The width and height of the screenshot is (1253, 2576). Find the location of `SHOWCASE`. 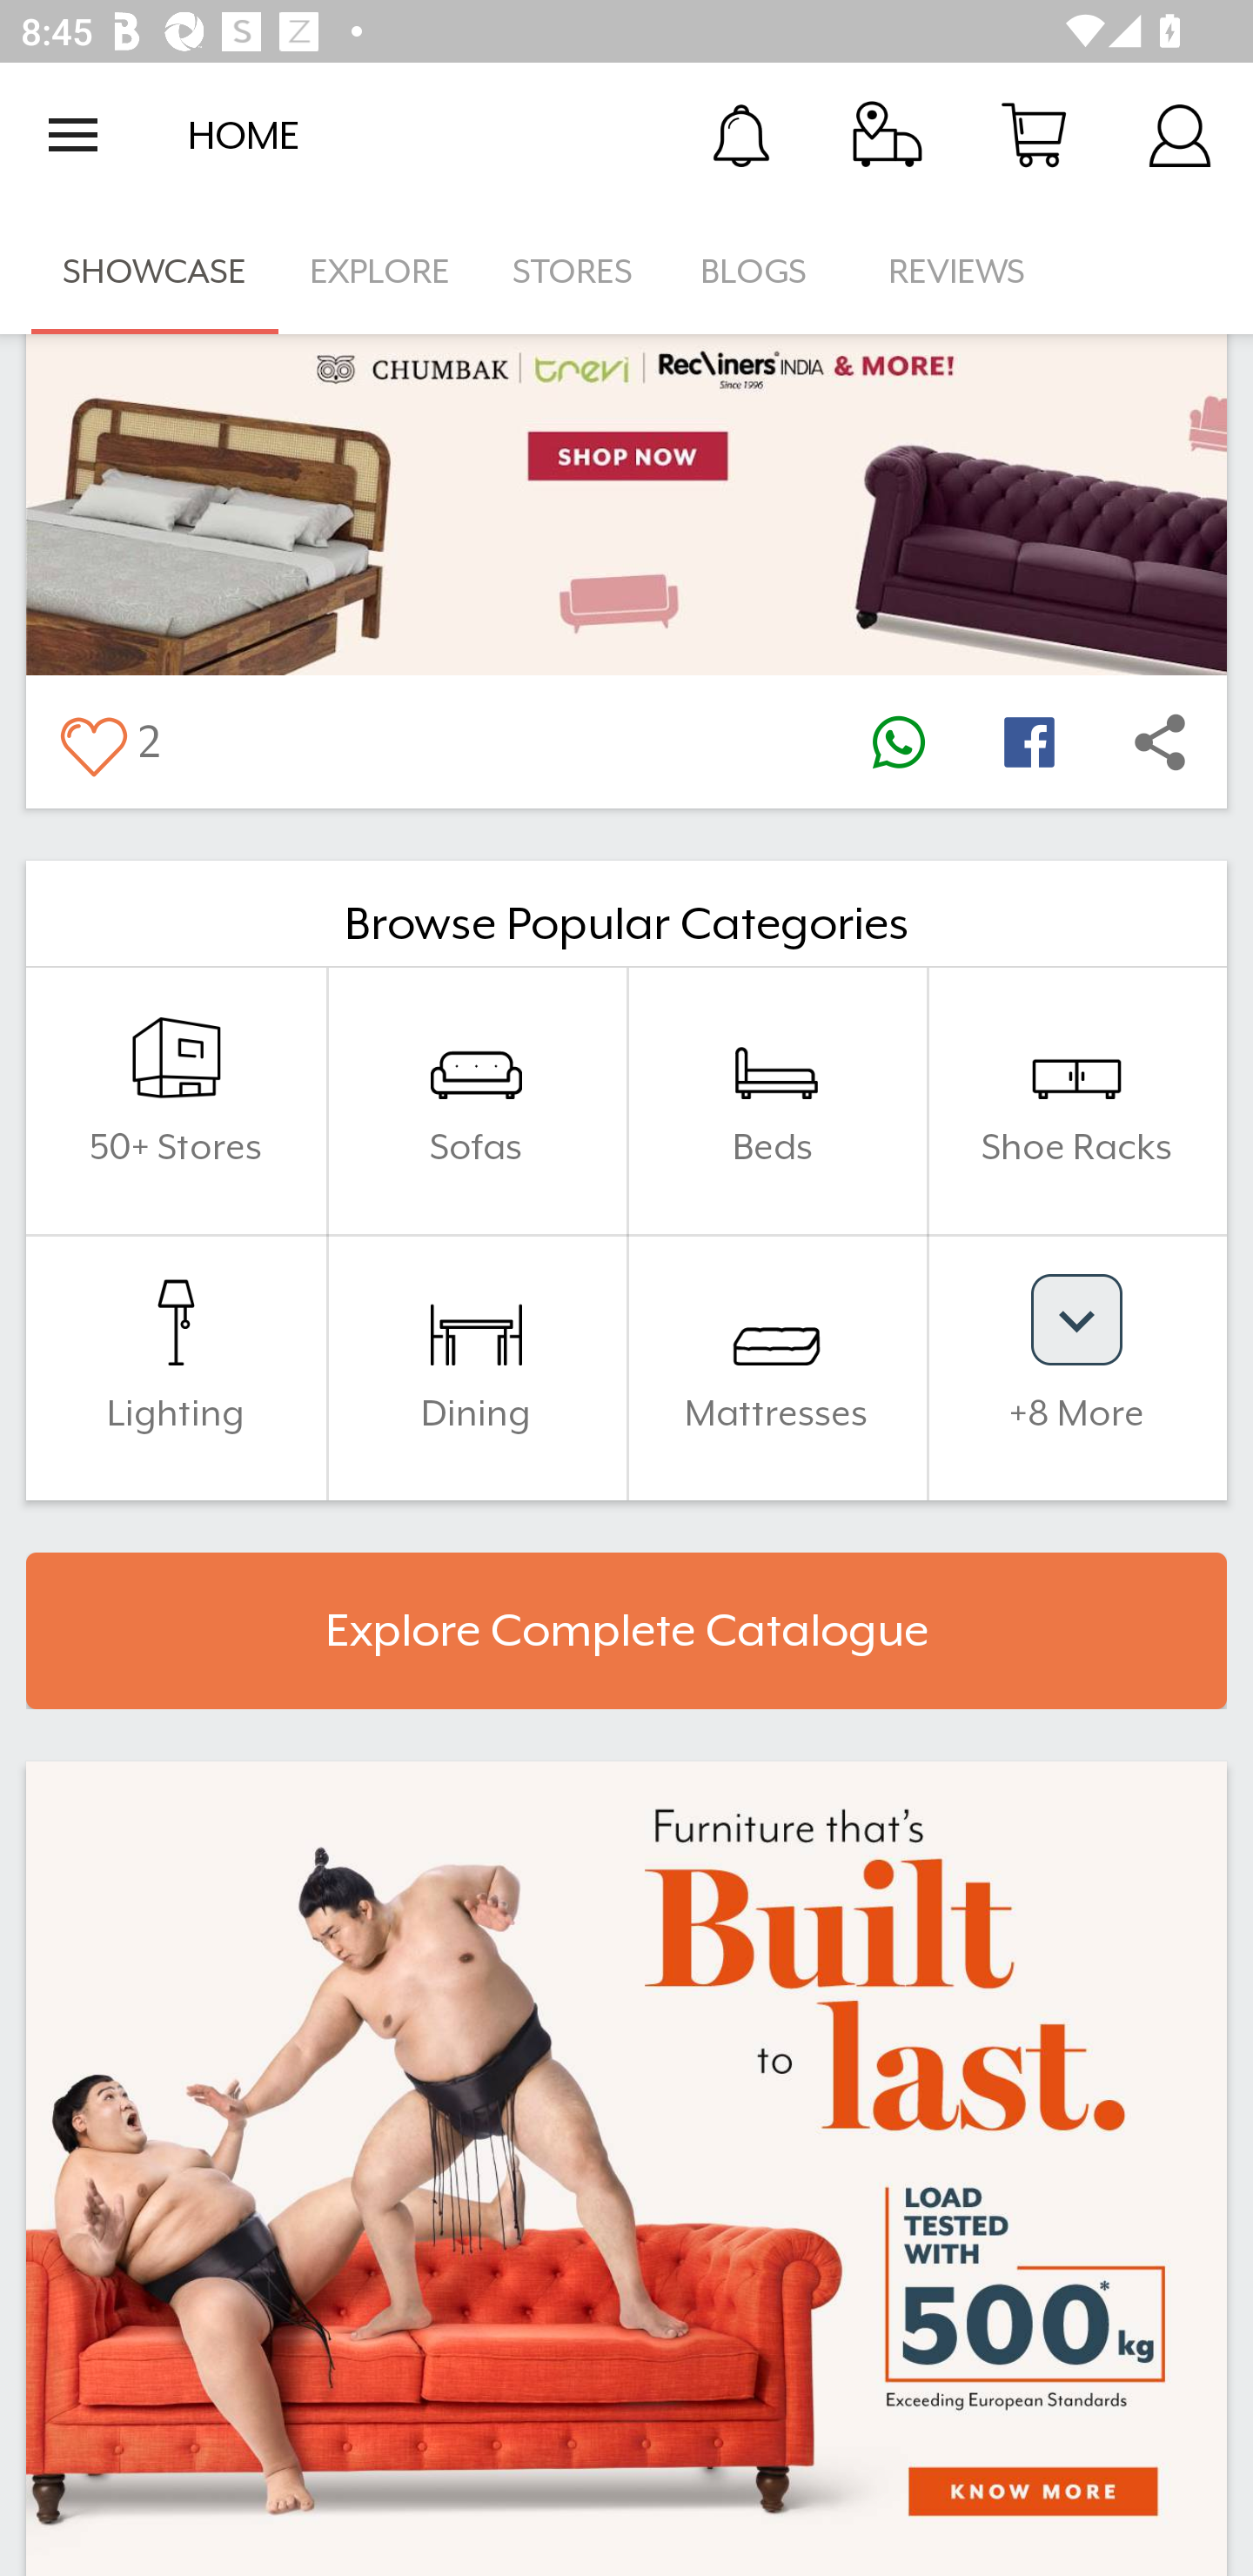

SHOWCASE is located at coordinates (155, 272).